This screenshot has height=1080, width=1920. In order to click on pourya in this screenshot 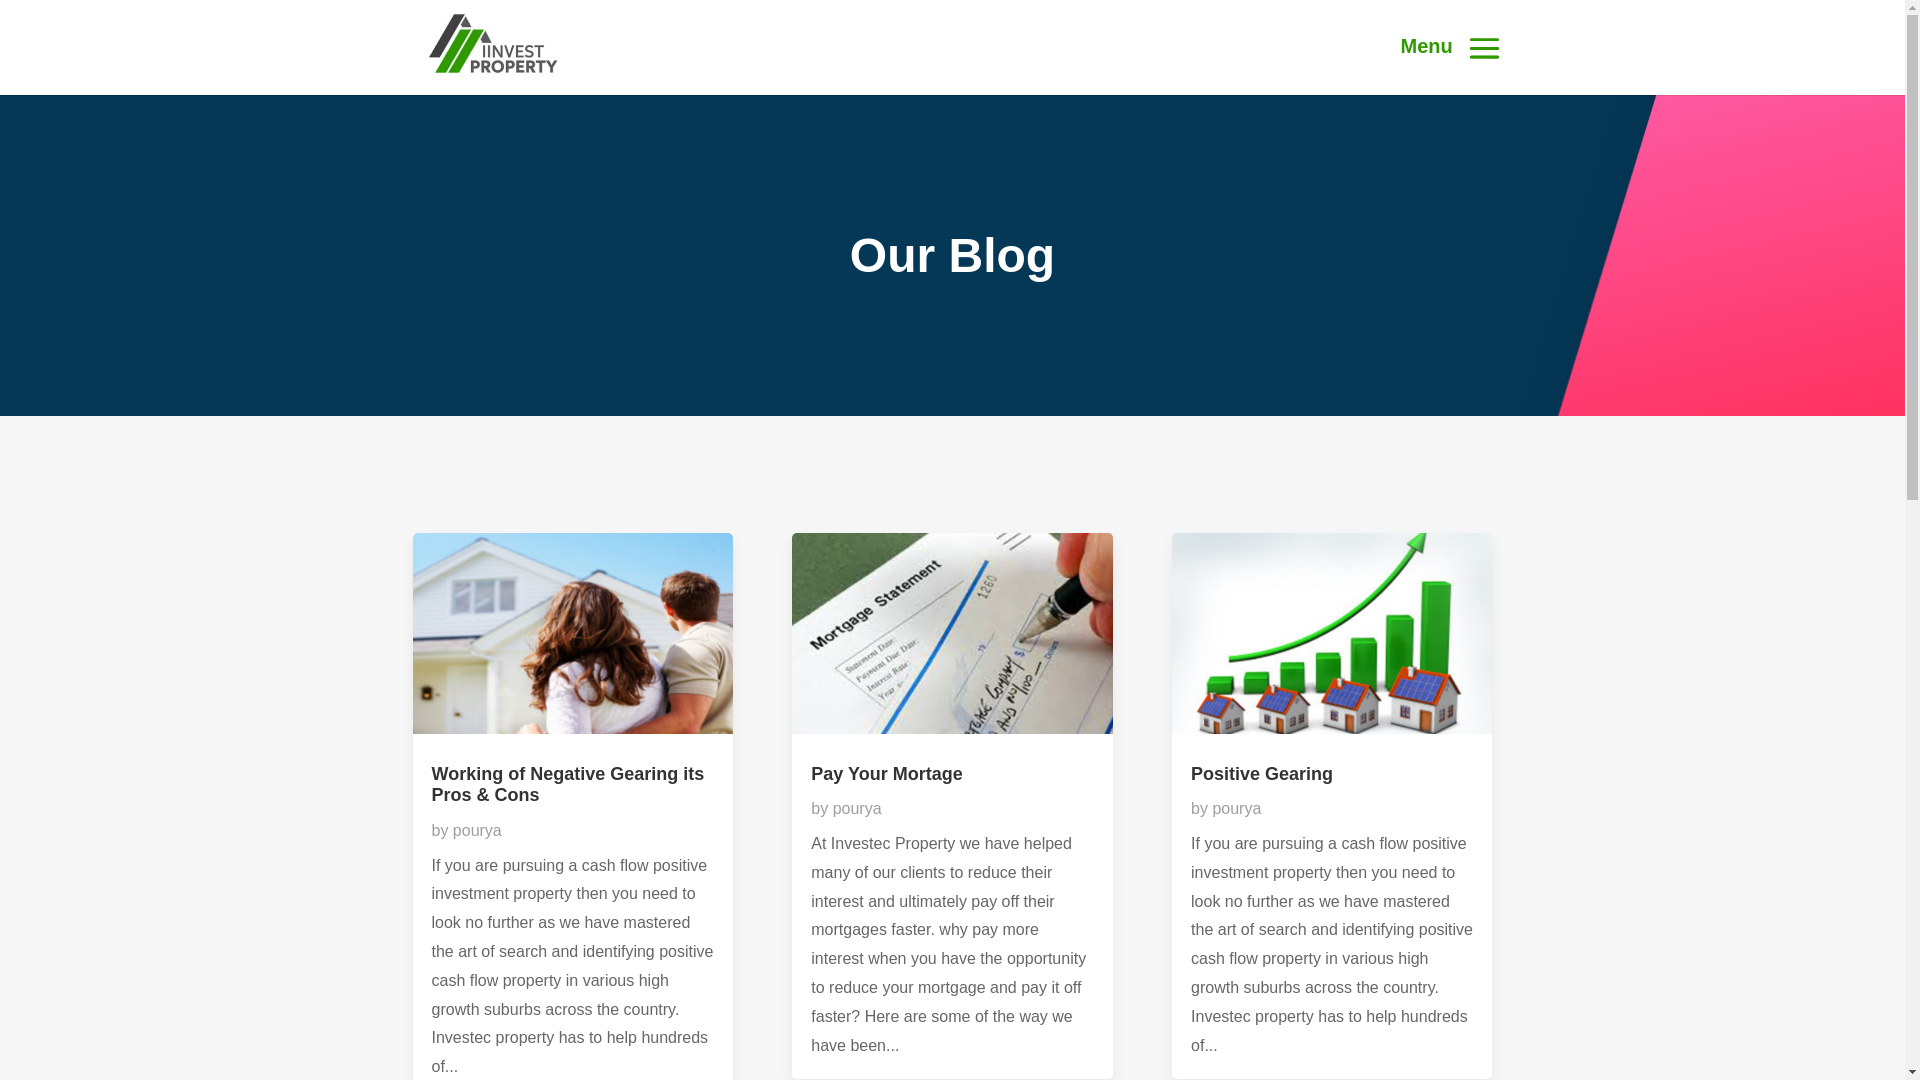, I will do `click(1236, 808)`.